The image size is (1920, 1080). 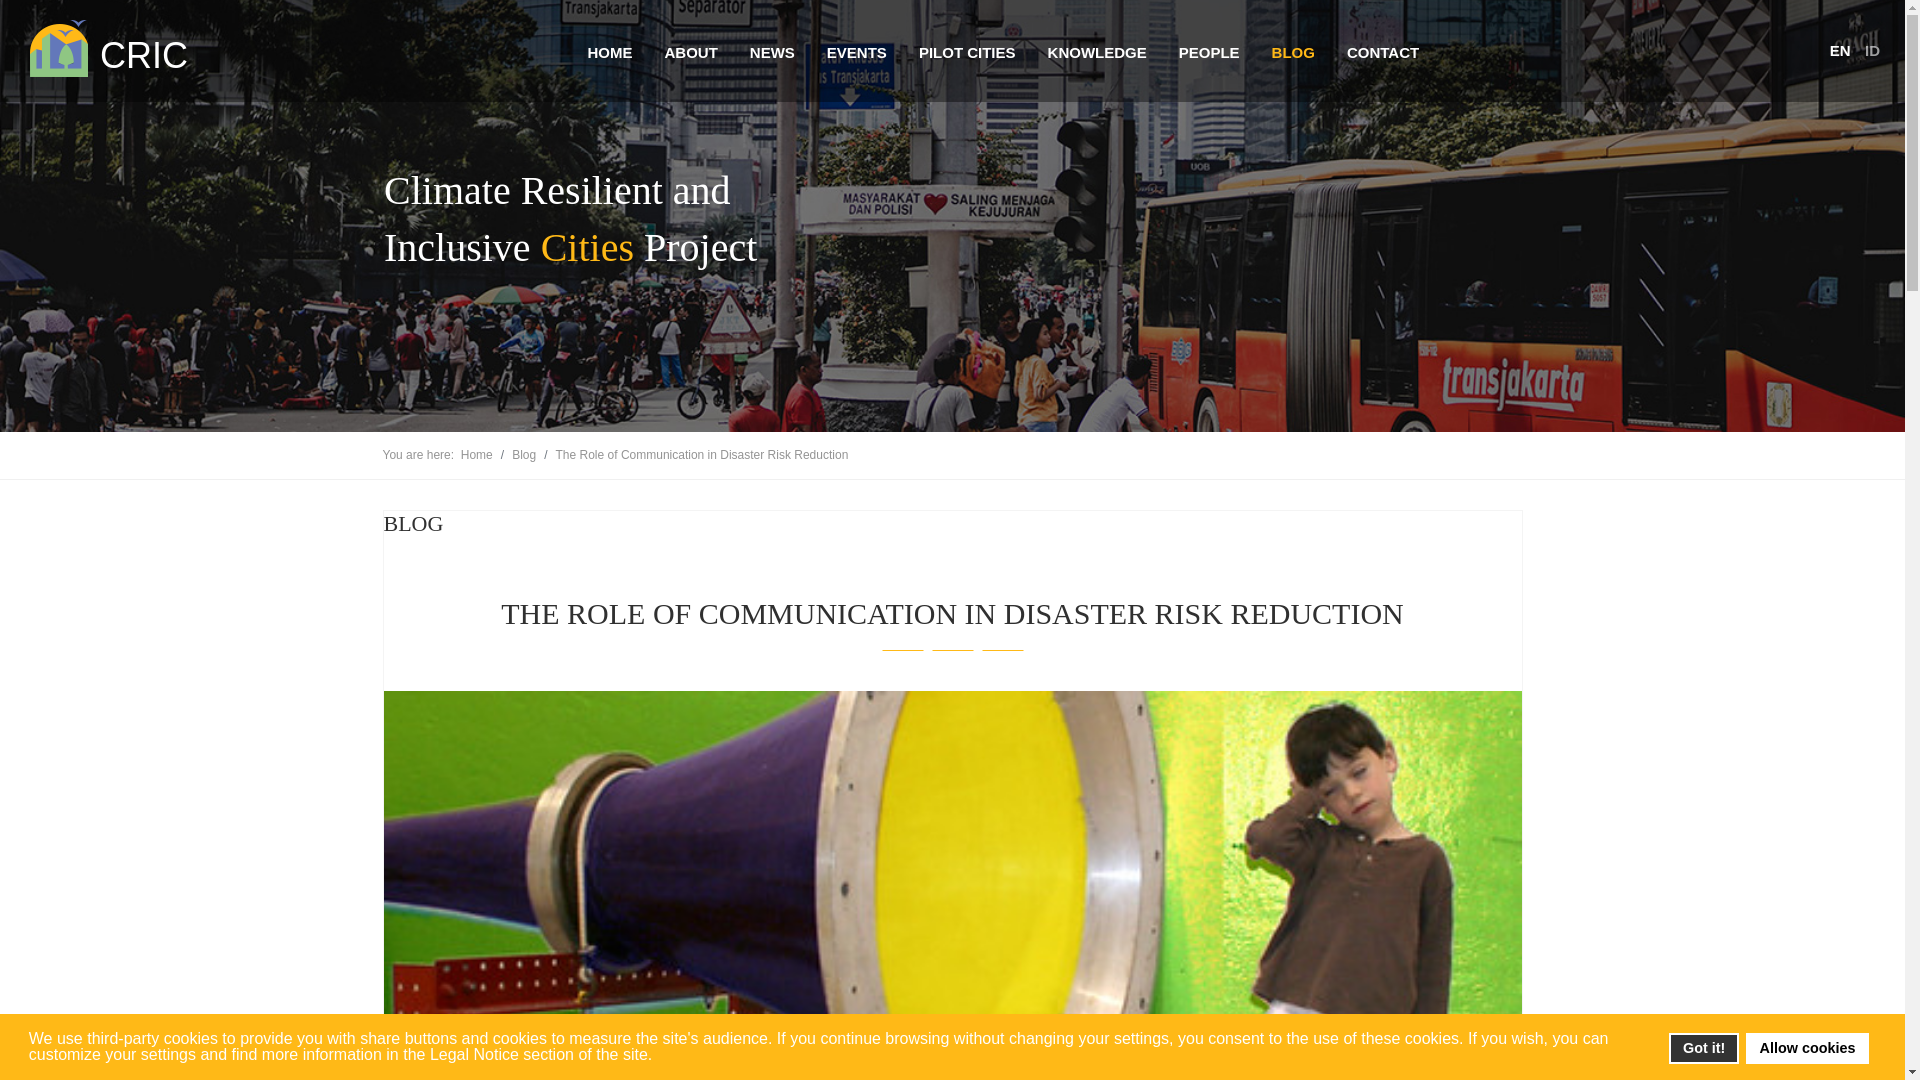 What do you see at coordinates (1702, 1048) in the screenshot?
I see `Got it!` at bounding box center [1702, 1048].